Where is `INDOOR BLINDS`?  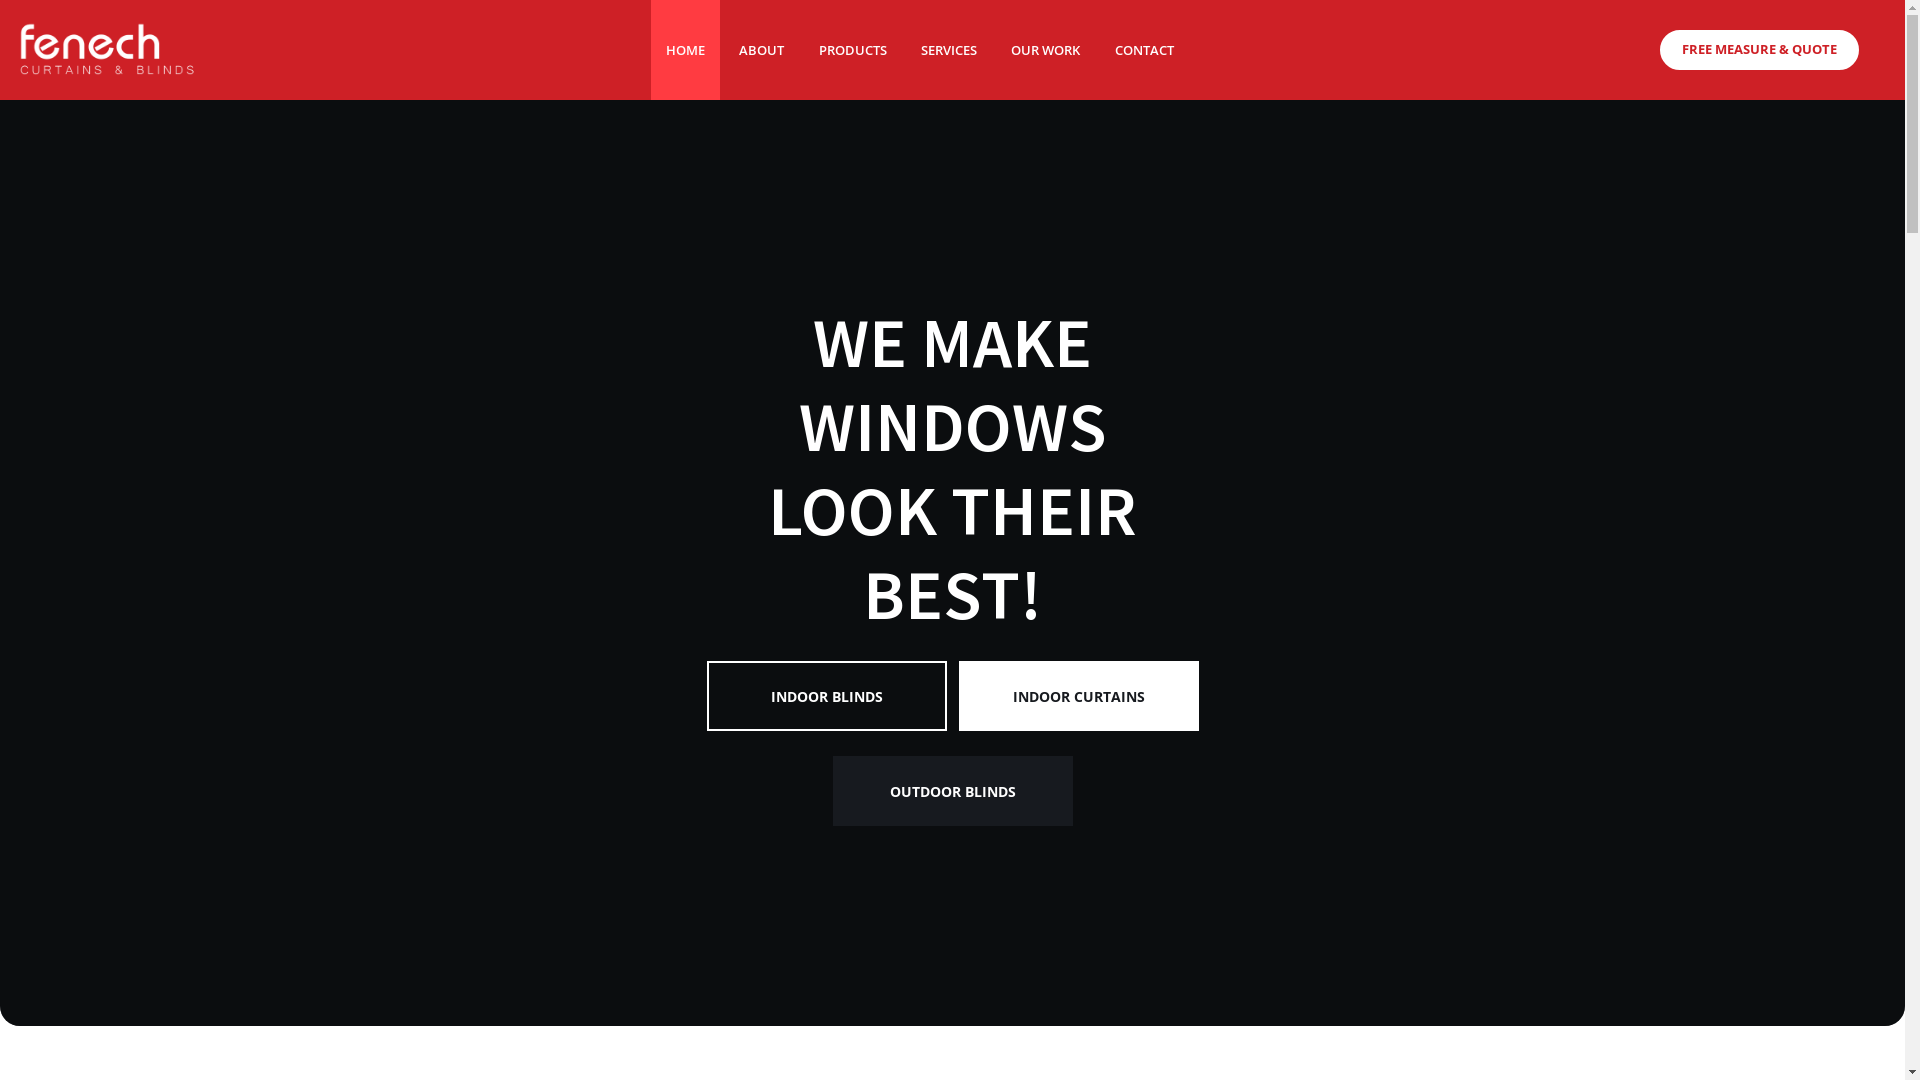
INDOOR BLINDS is located at coordinates (828, 695).